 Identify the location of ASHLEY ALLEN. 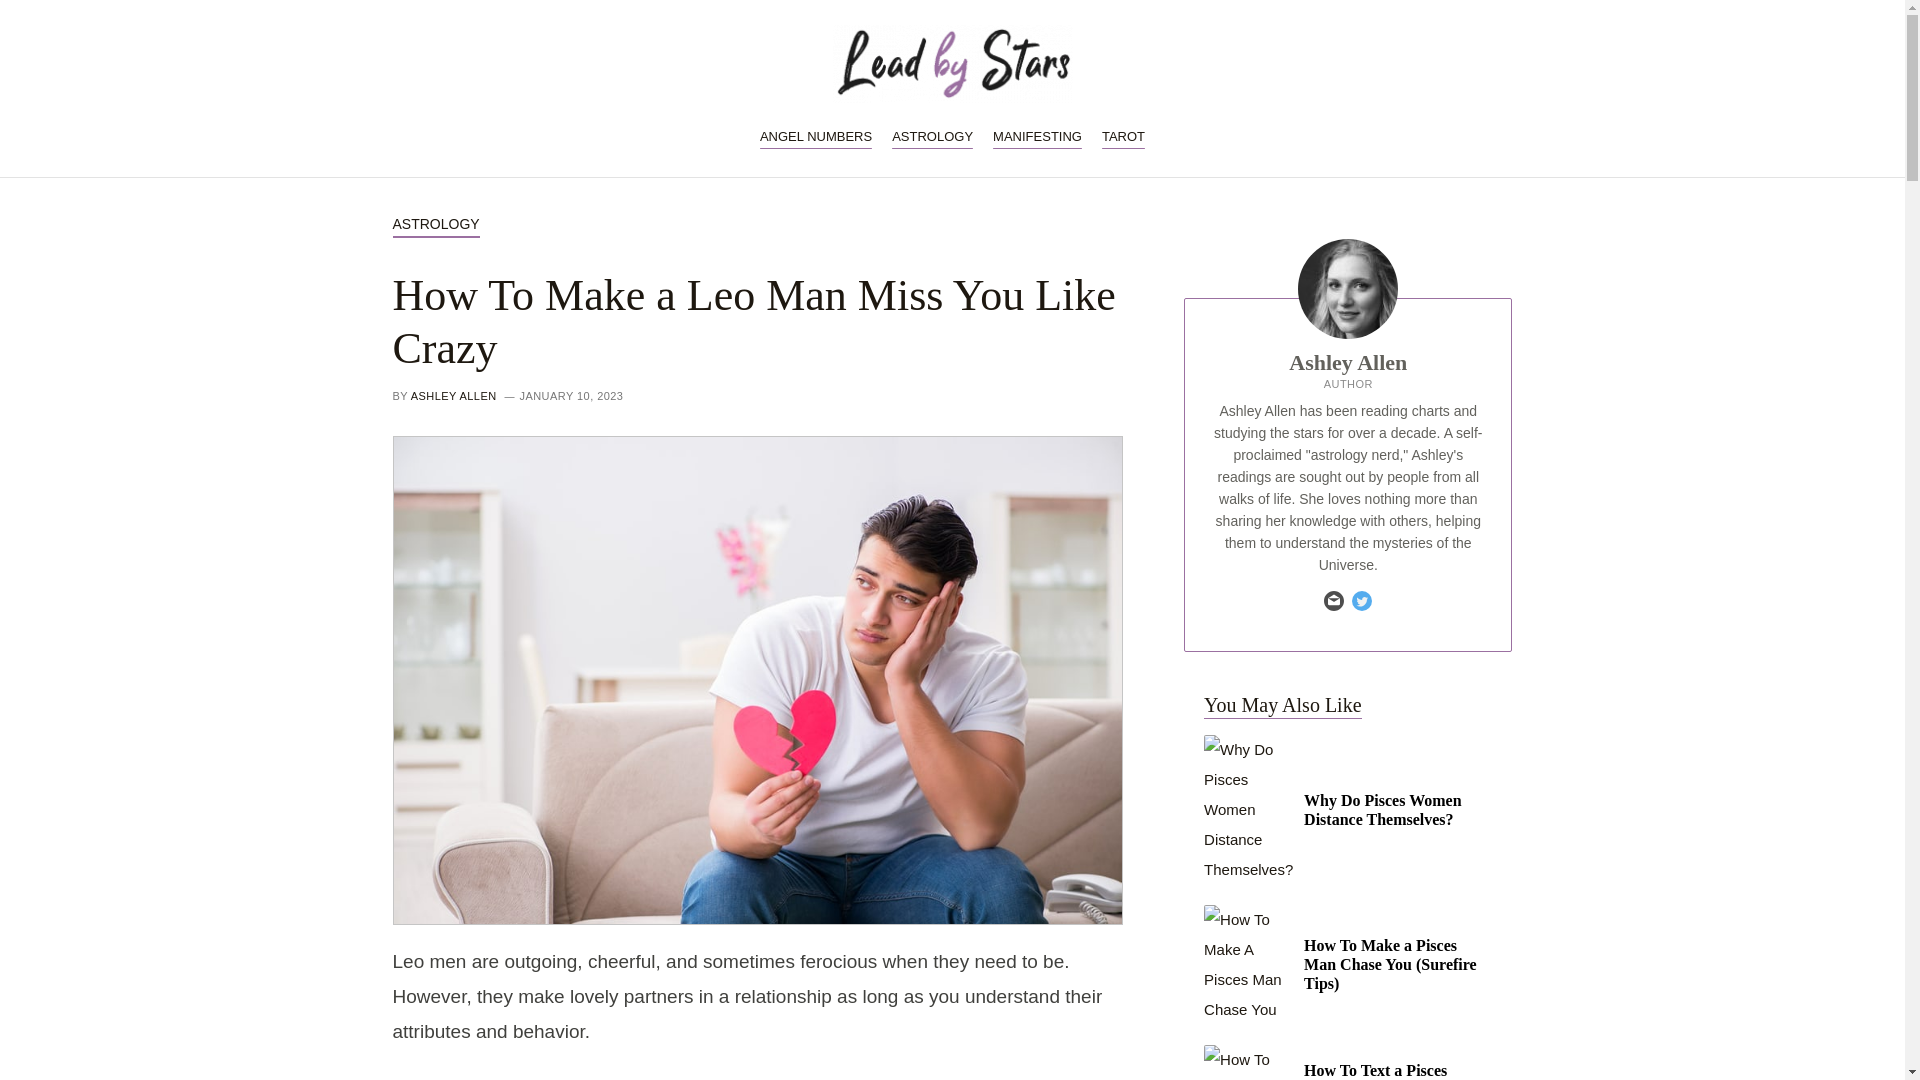
(454, 395).